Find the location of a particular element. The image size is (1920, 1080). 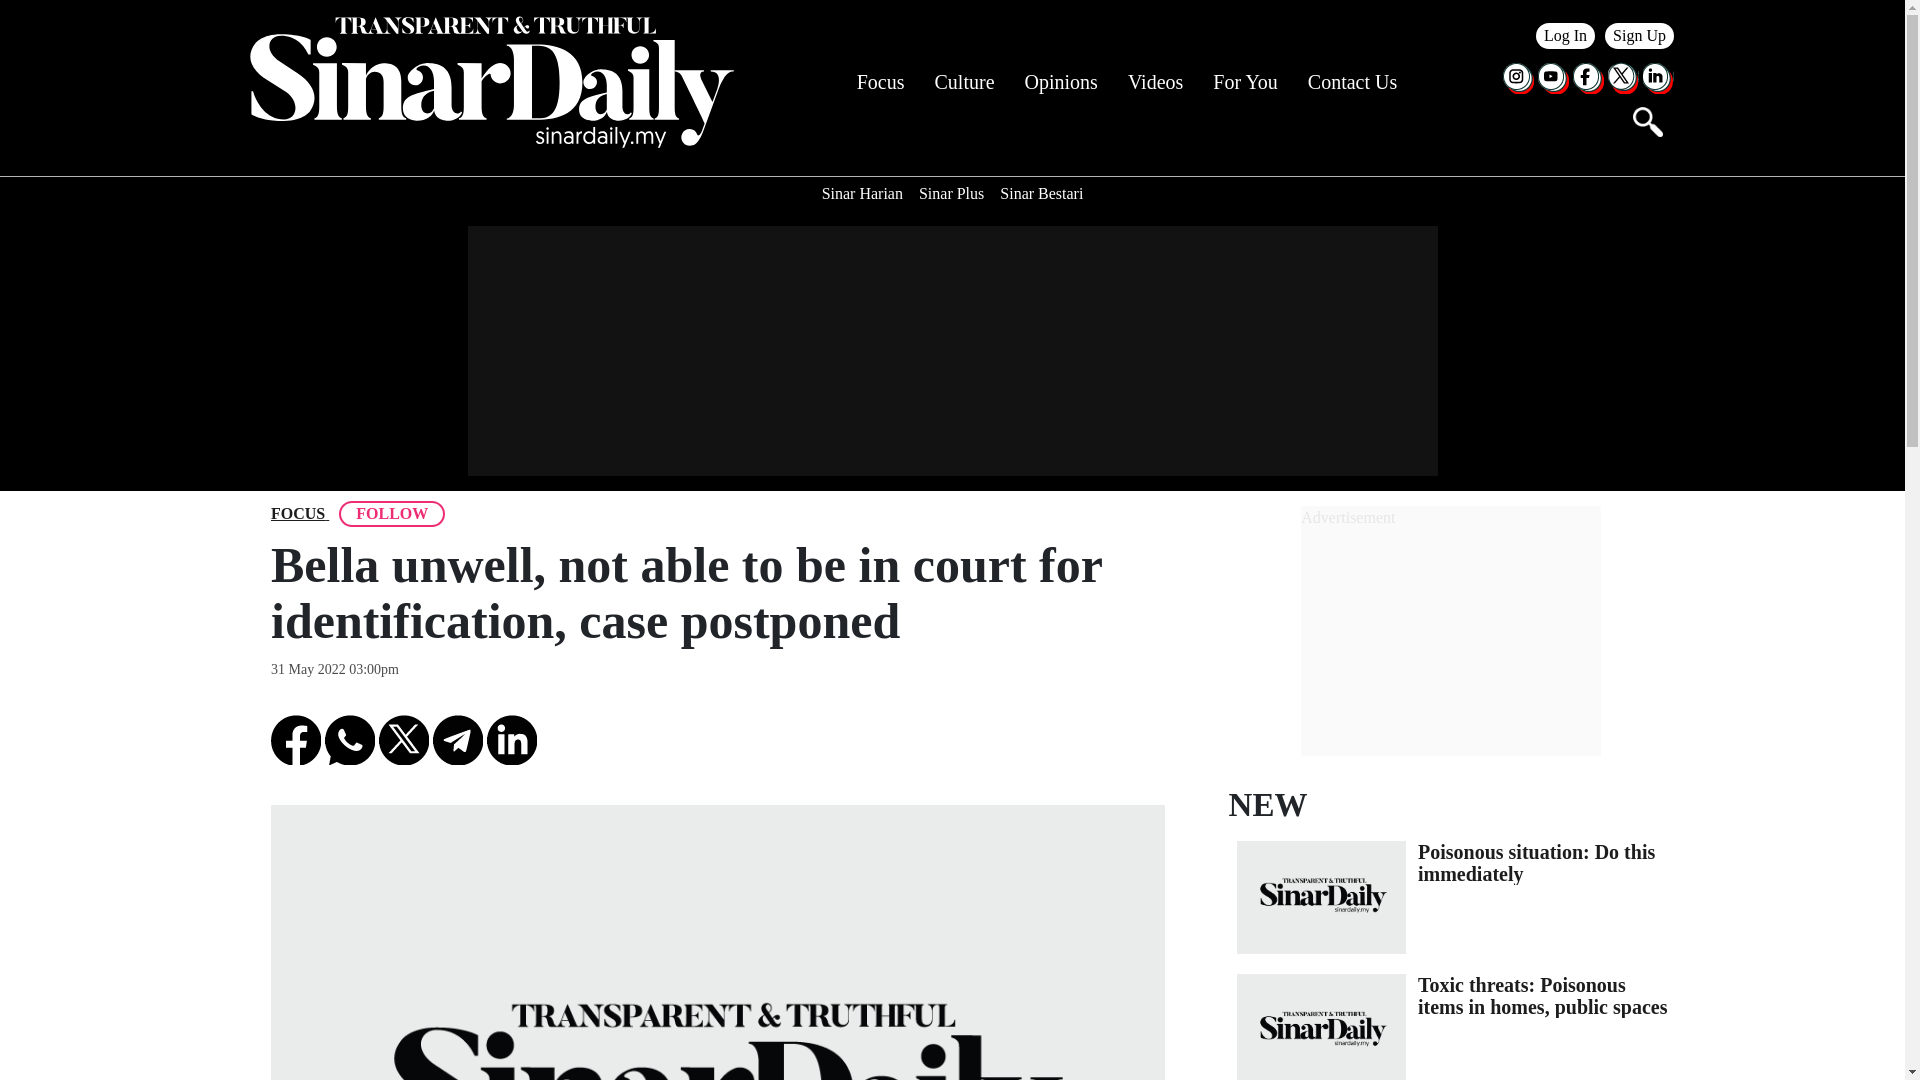

Focus is located at coordinates (297, 514).